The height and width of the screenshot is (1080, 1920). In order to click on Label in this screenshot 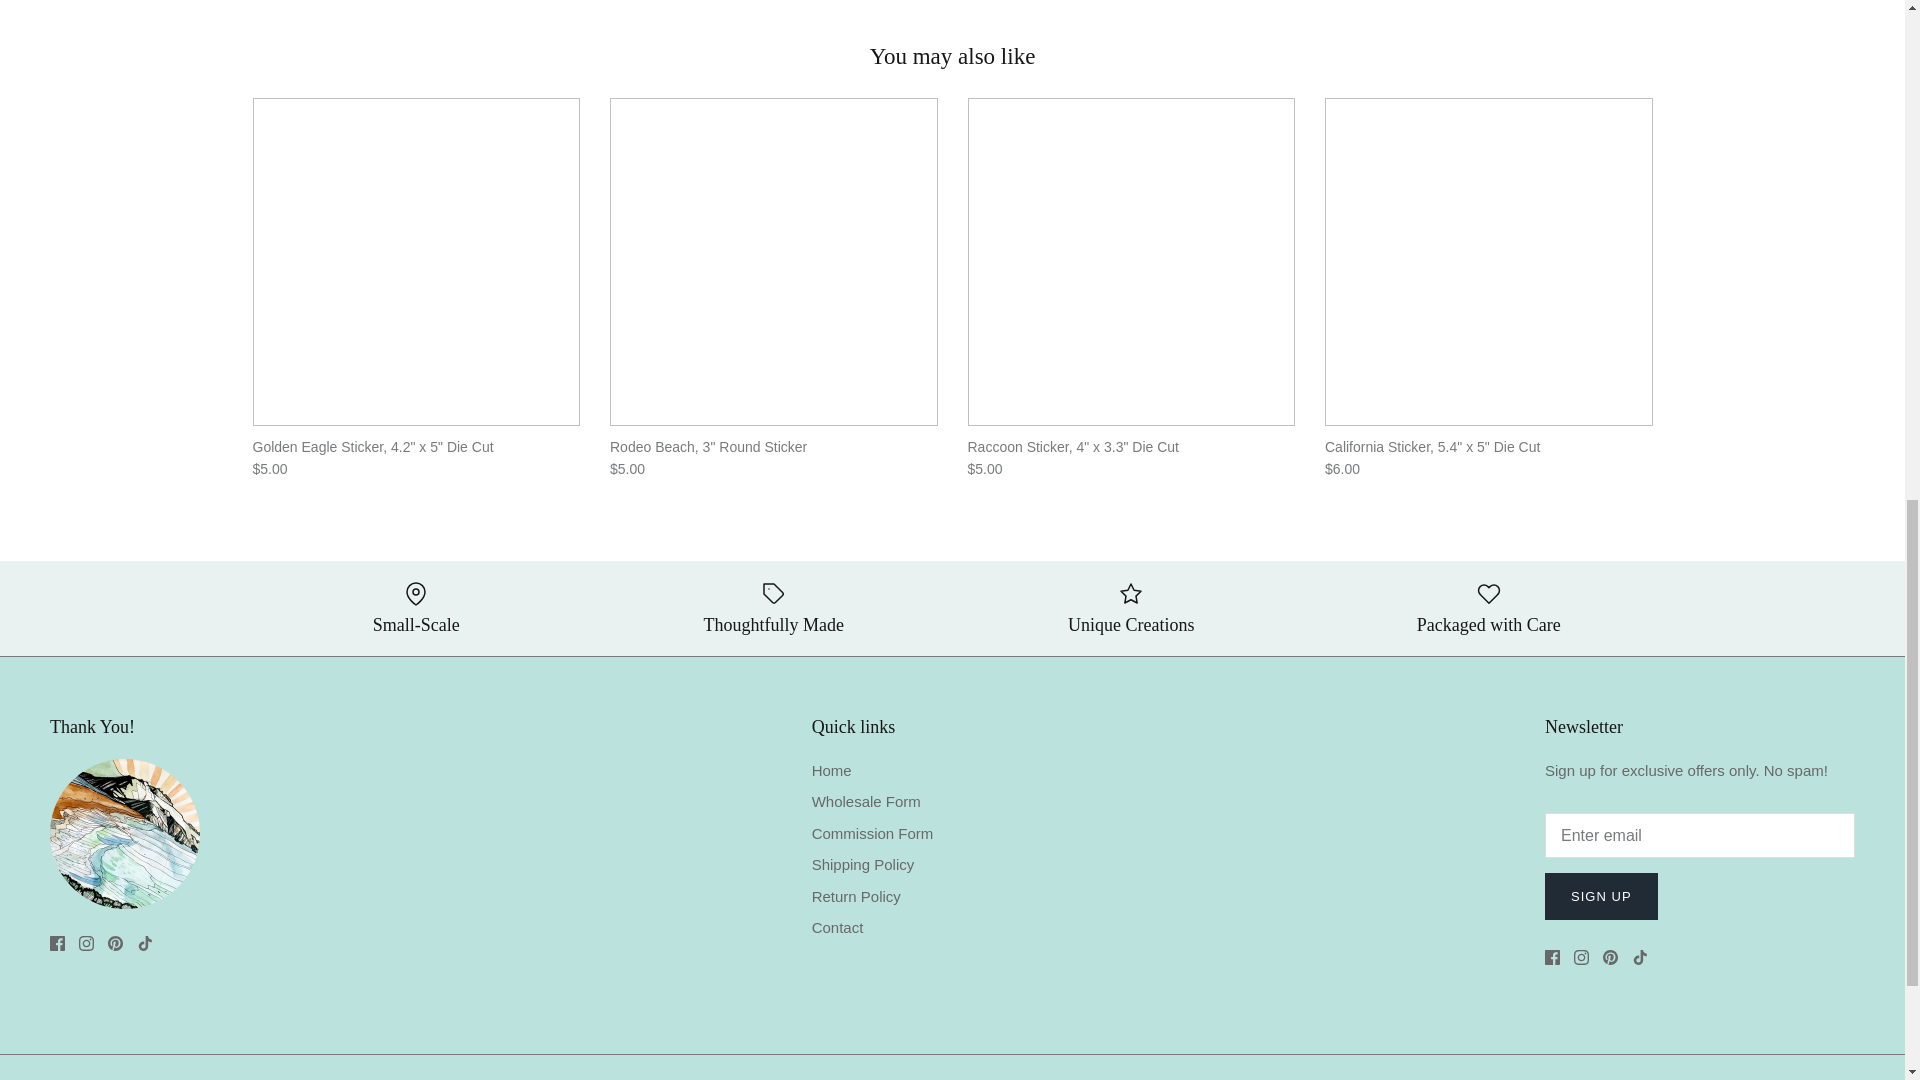, I will do `click(774, 594)`.